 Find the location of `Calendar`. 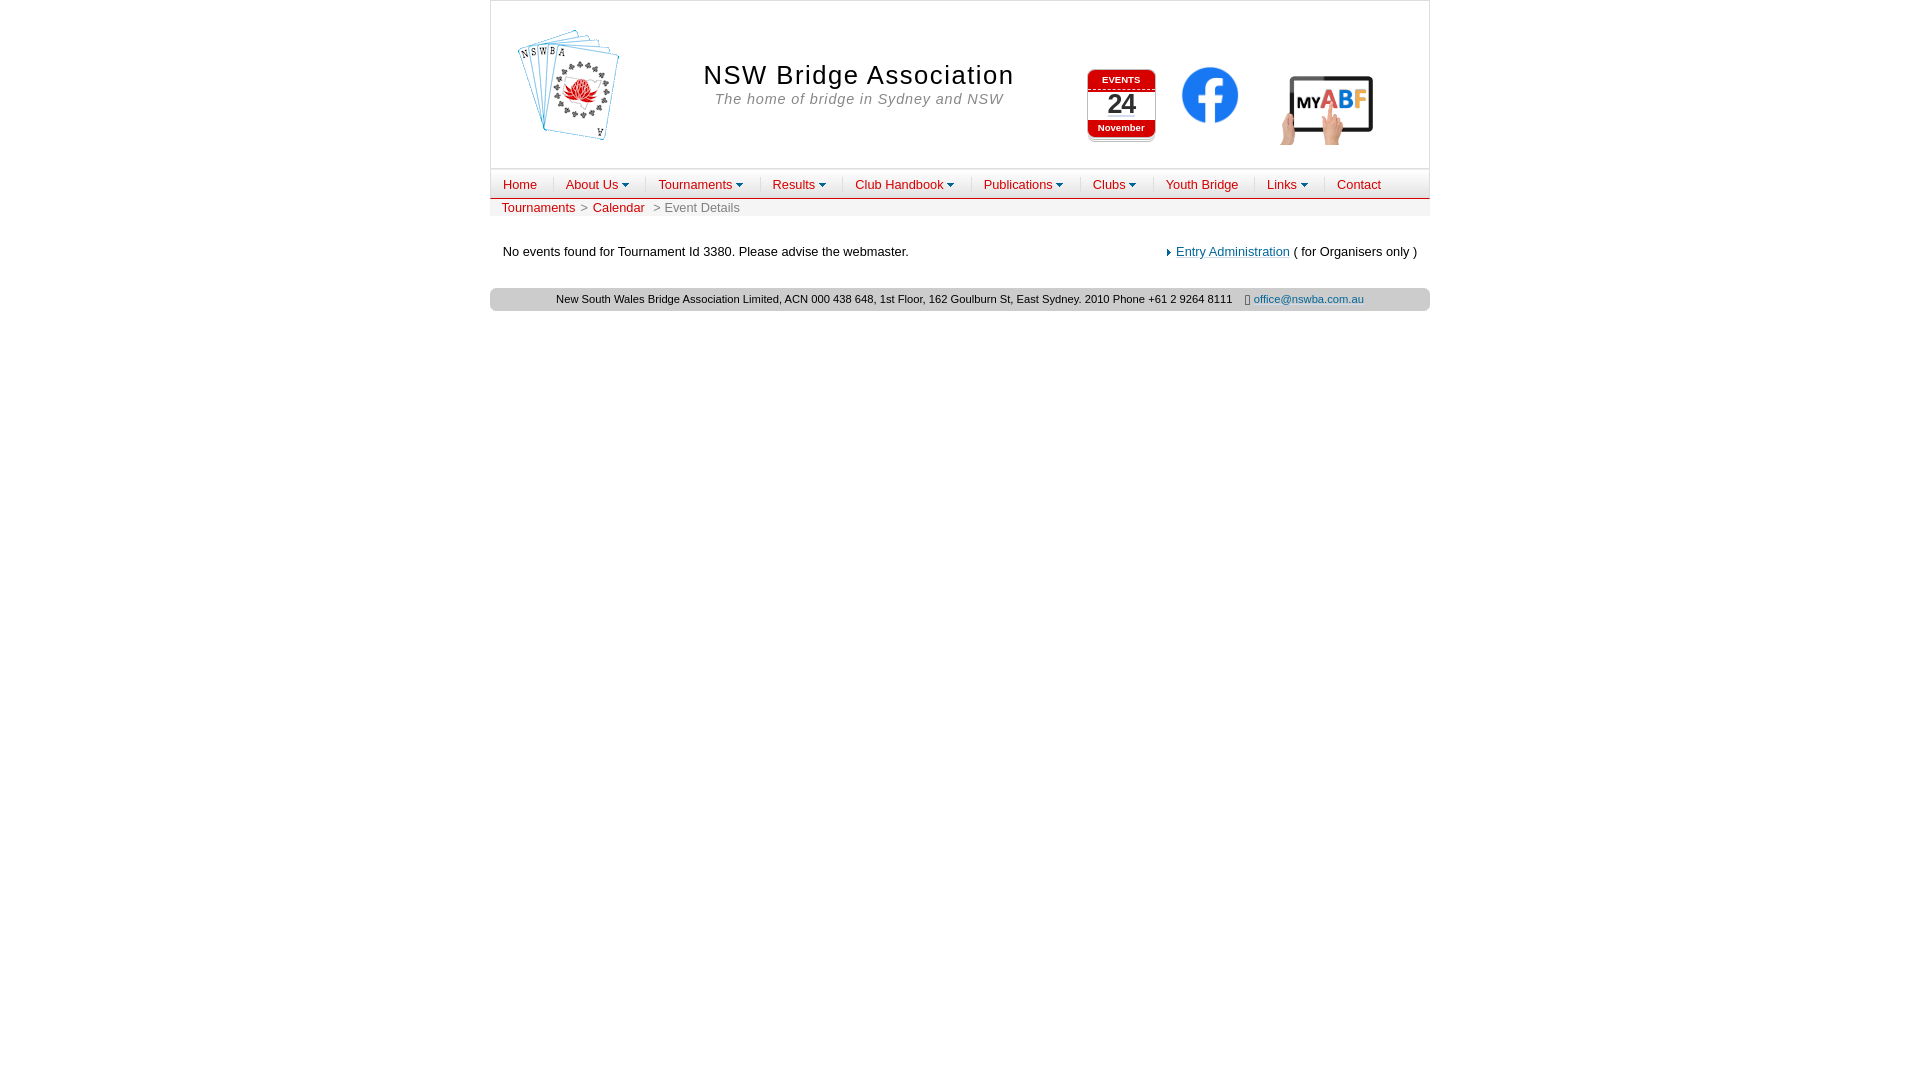

Calendar is located at coordinates (621, 208).